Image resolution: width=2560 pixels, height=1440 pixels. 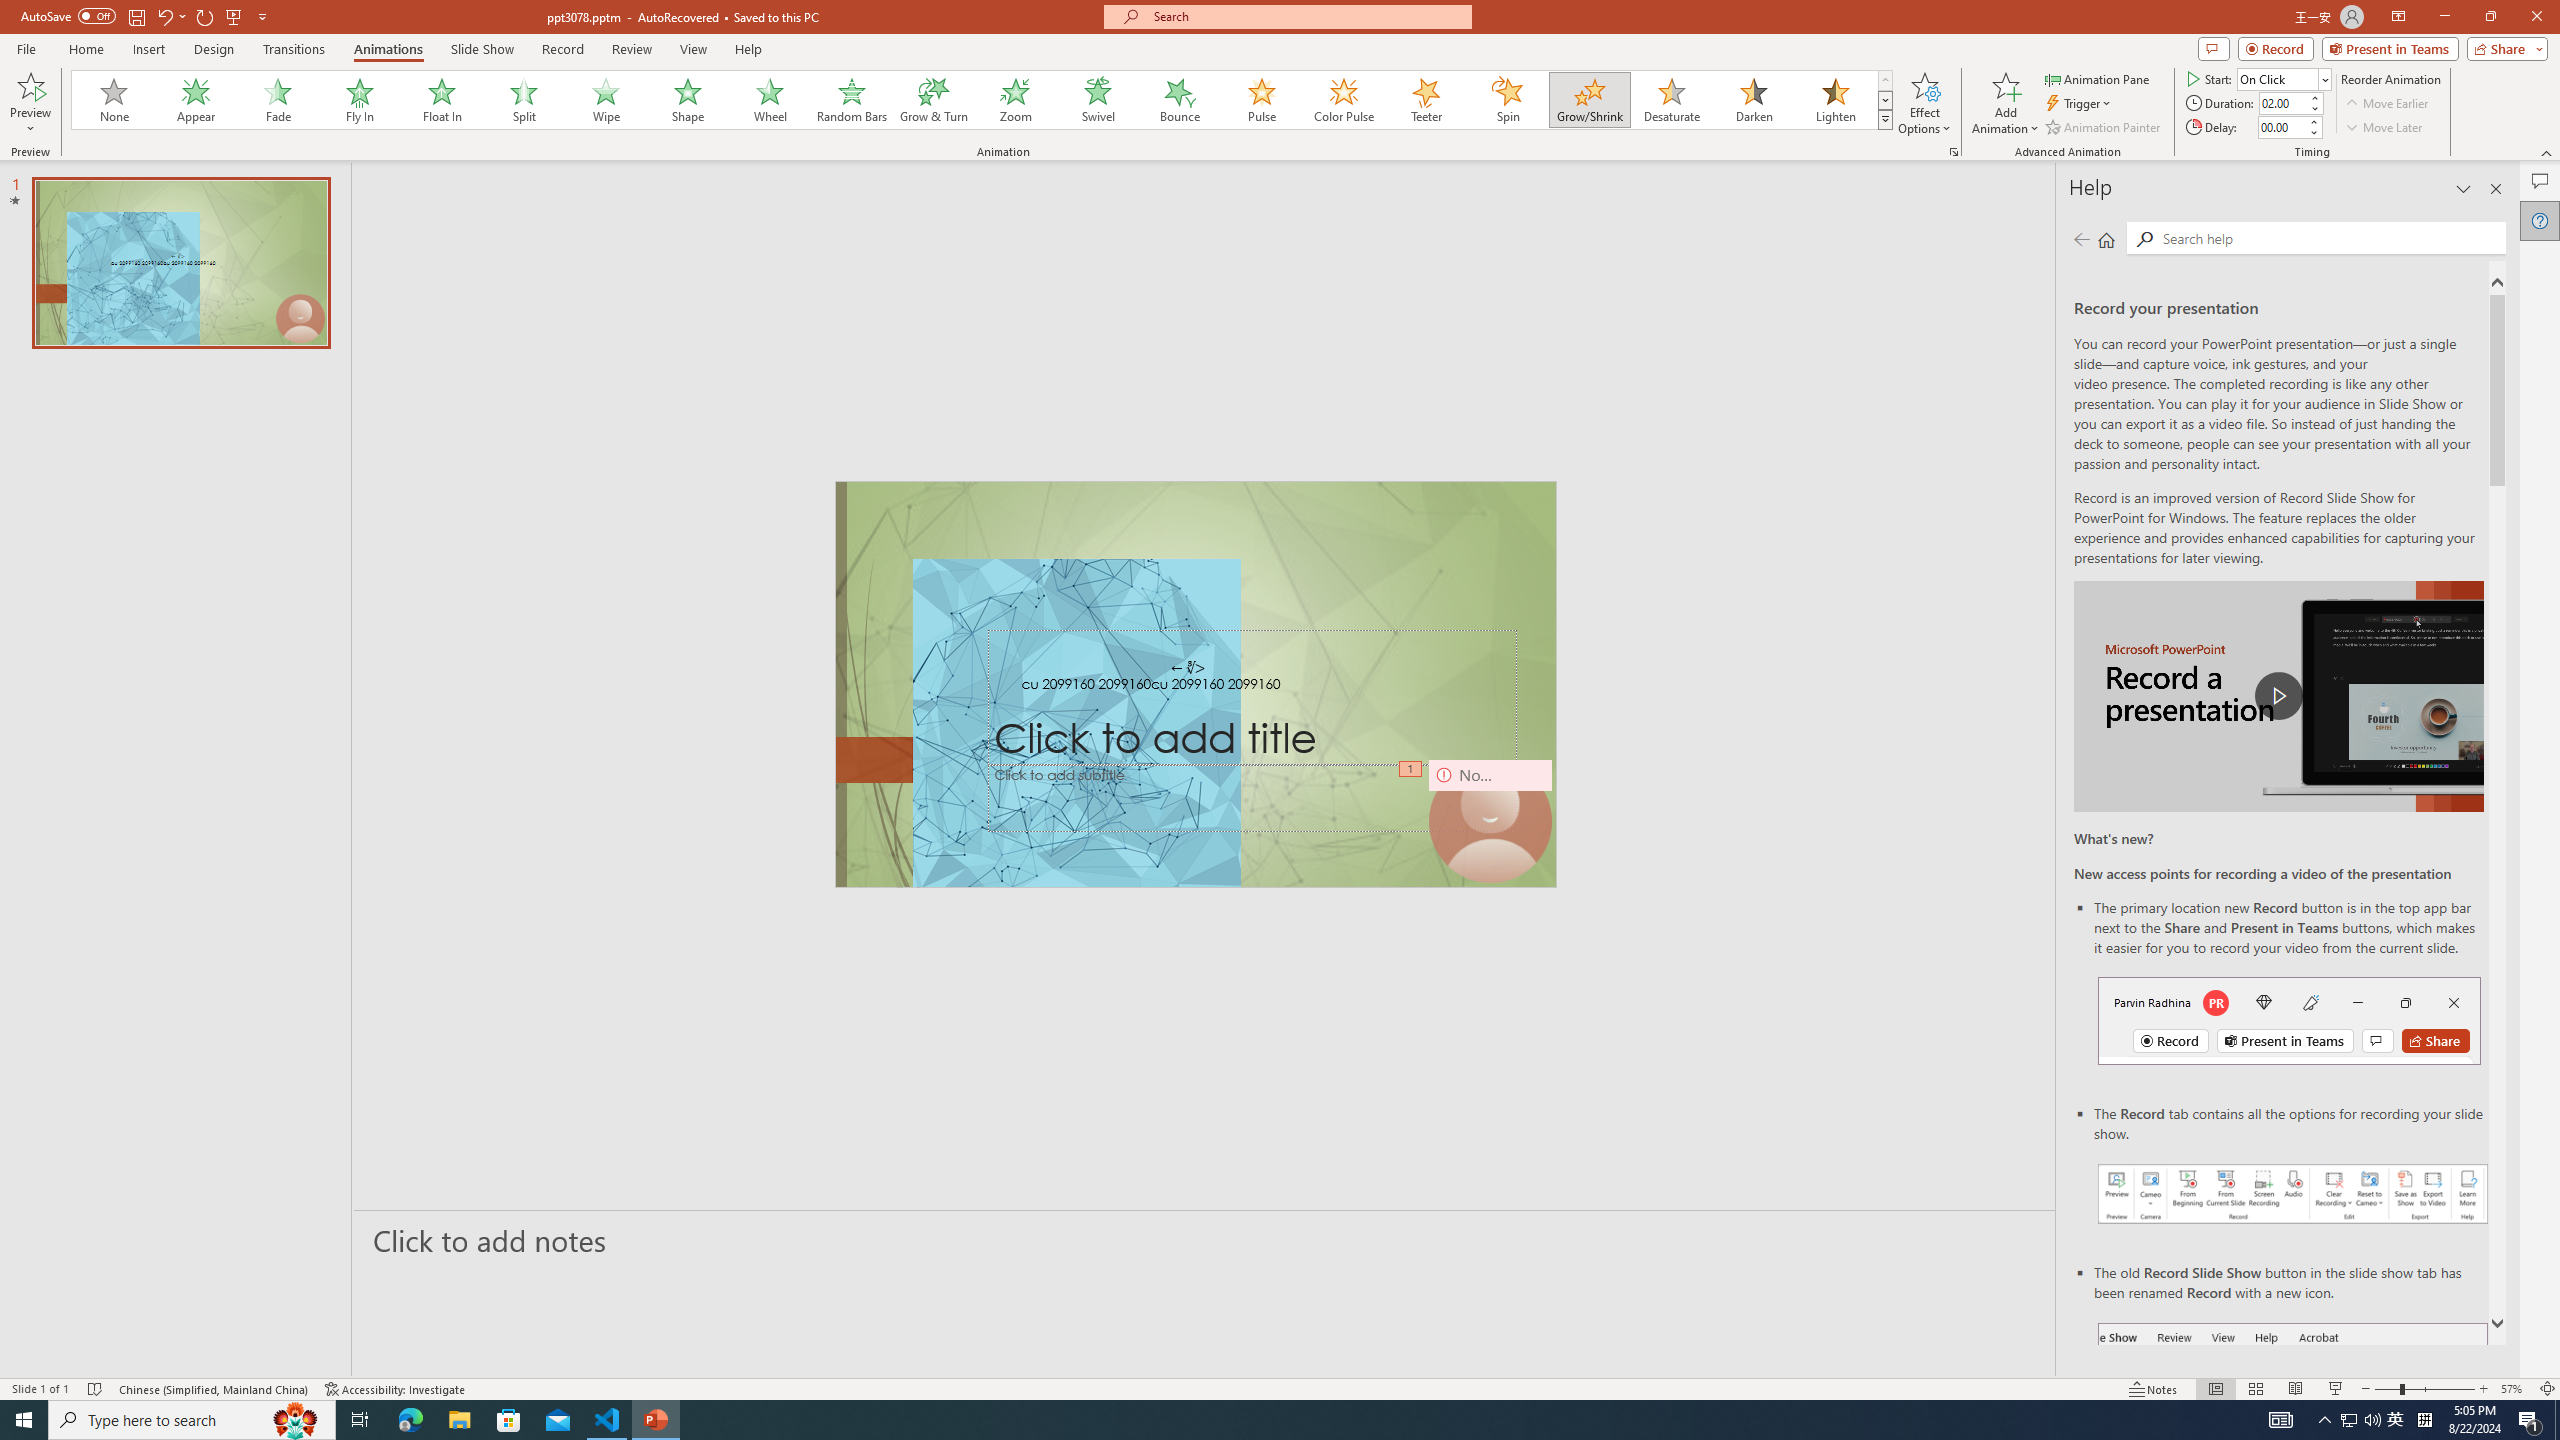 What do you see at coordinates (2283, 102) in the screenshot?
I see `Animation Duration` at bounding box center [2283, 102].